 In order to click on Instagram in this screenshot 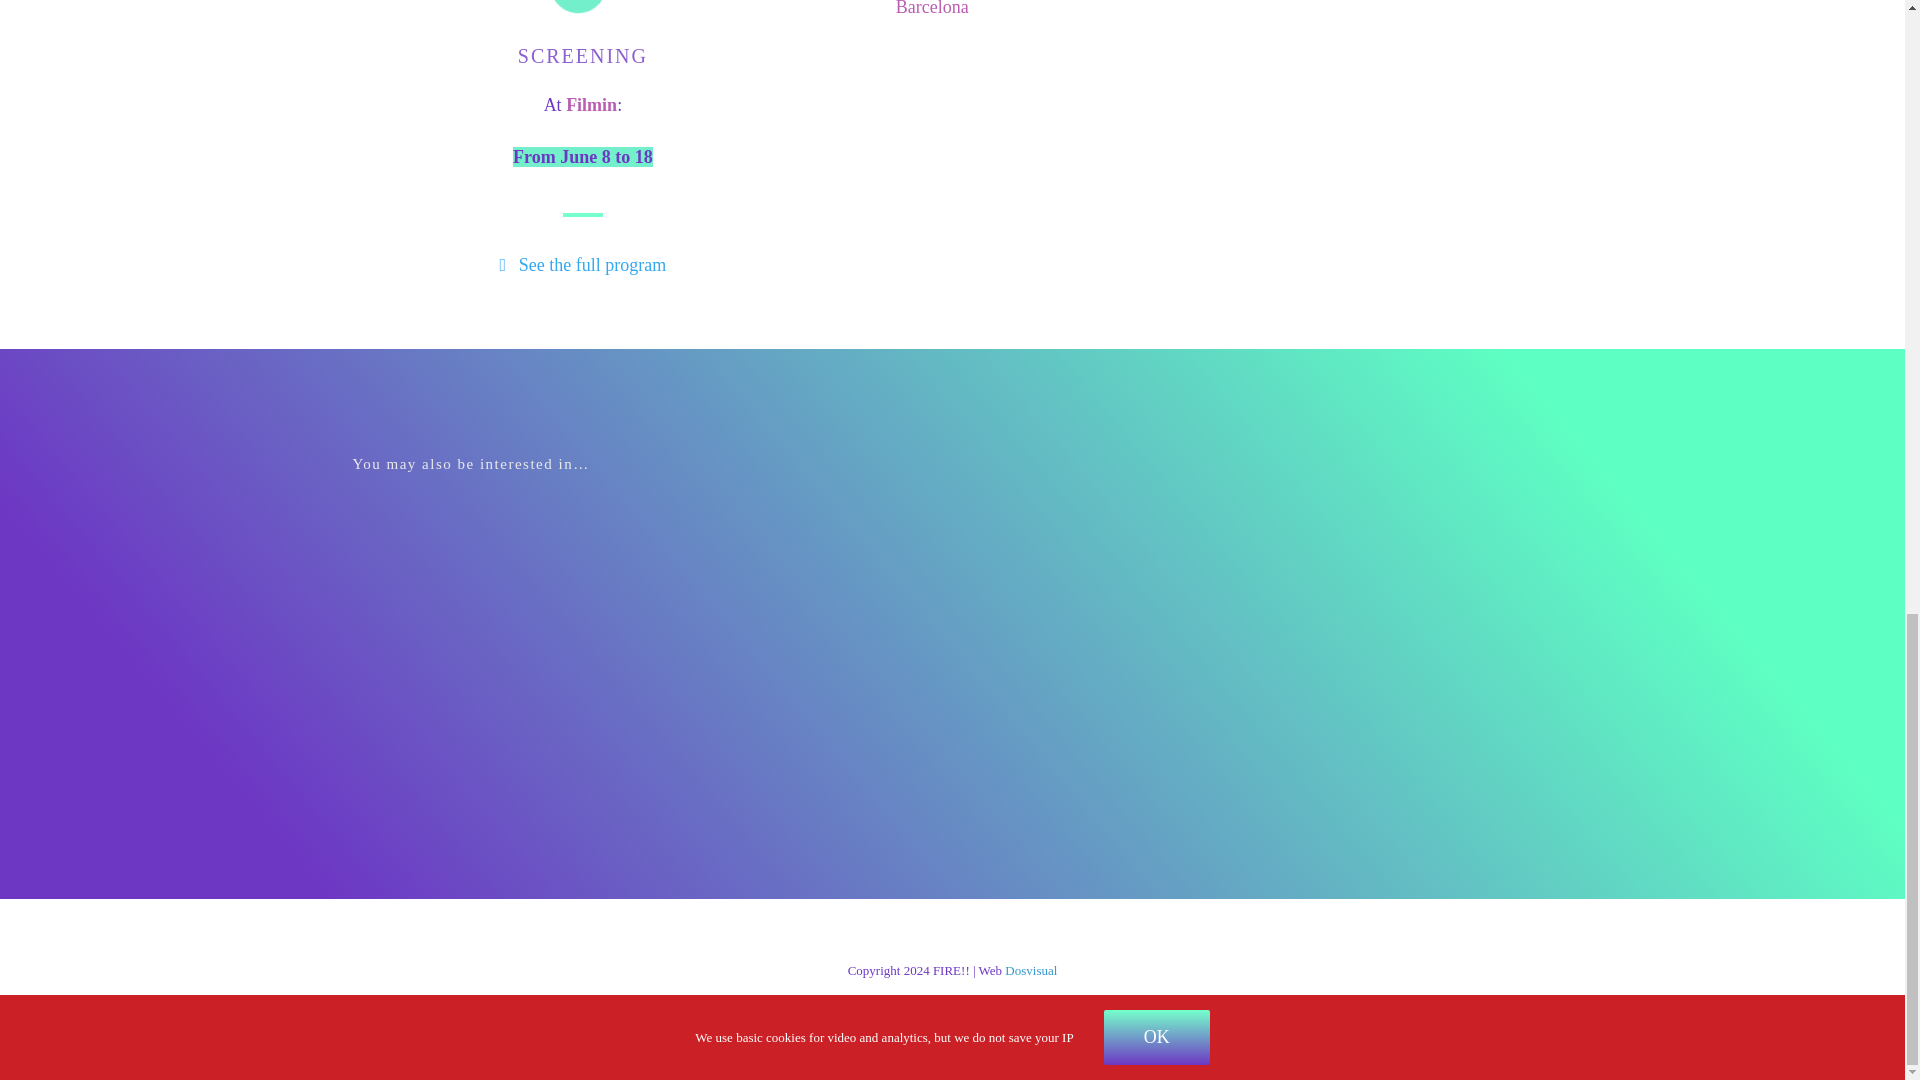, I will do `click(924, 1026)`.